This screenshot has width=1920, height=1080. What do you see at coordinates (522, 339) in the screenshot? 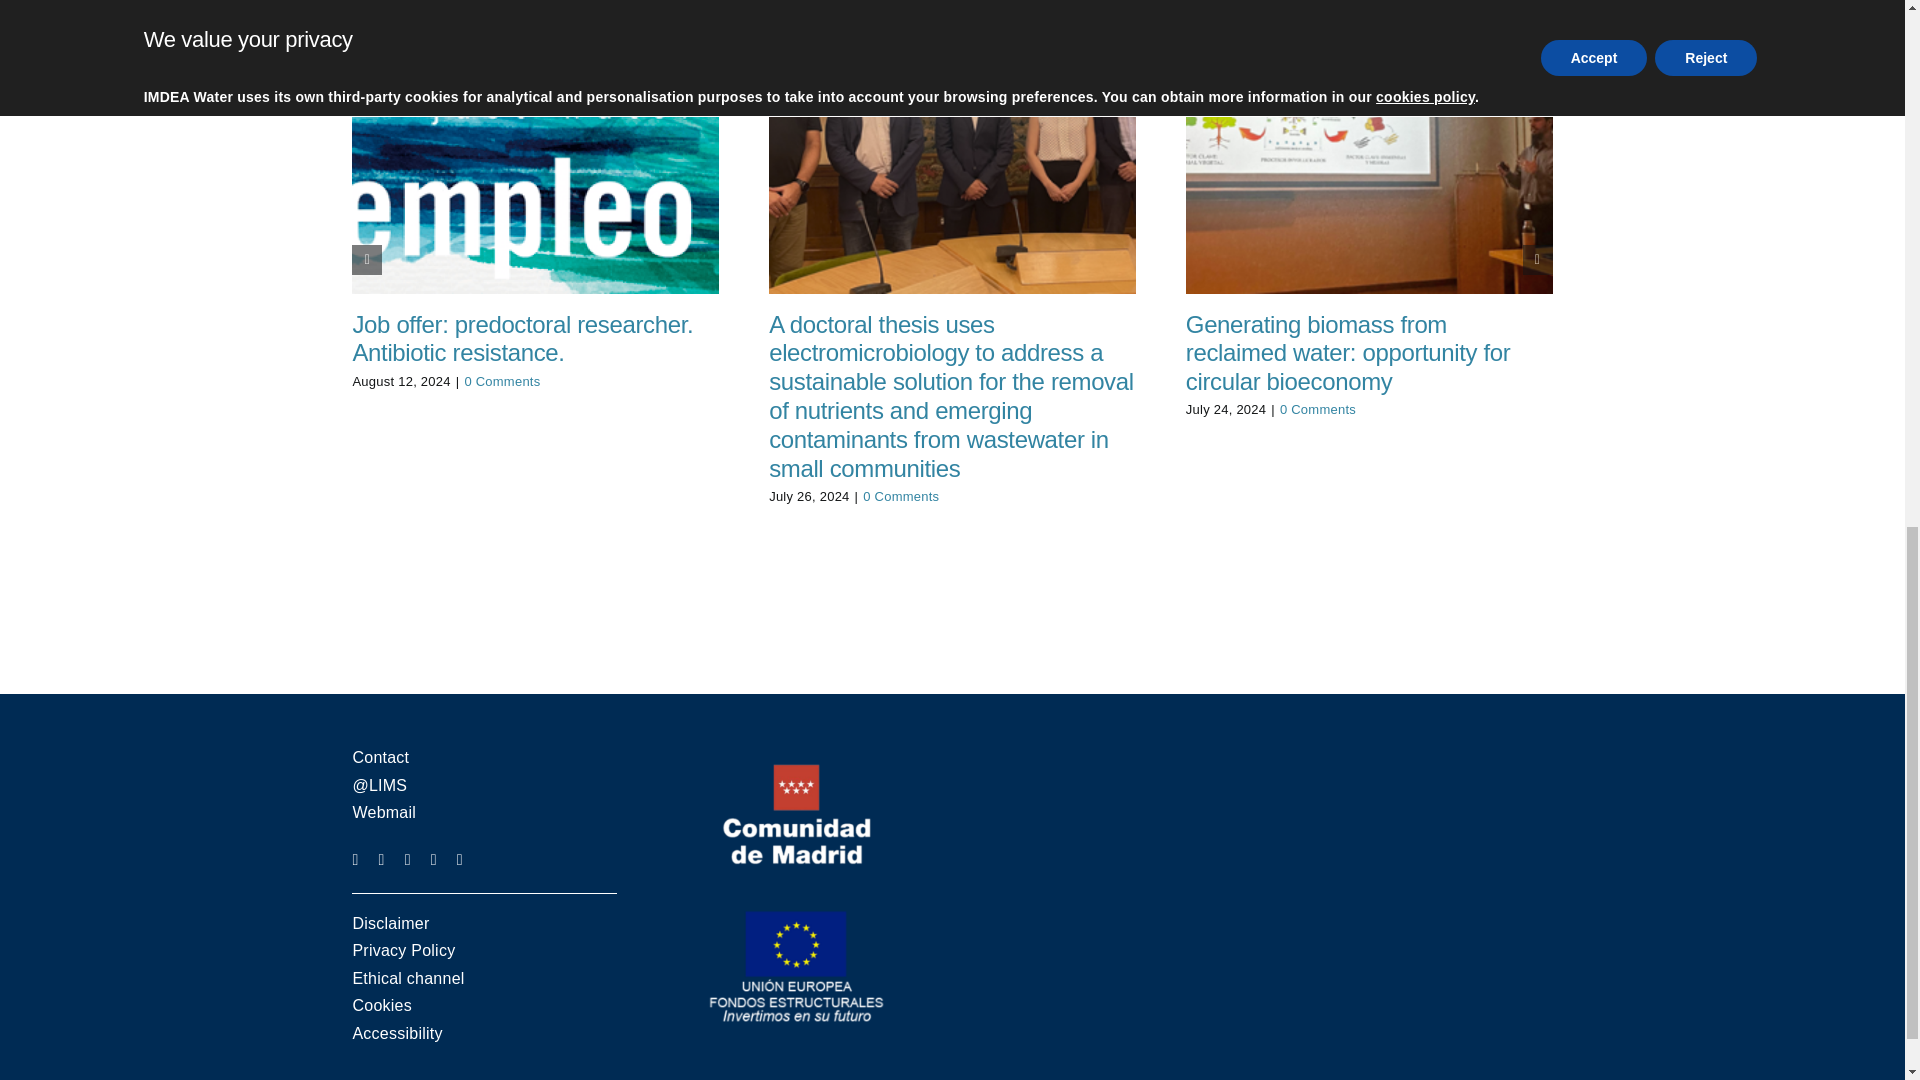
I see `Job offer: predoctoral researcher. Antibiotic resistance.` at bounding box center [522, 339].